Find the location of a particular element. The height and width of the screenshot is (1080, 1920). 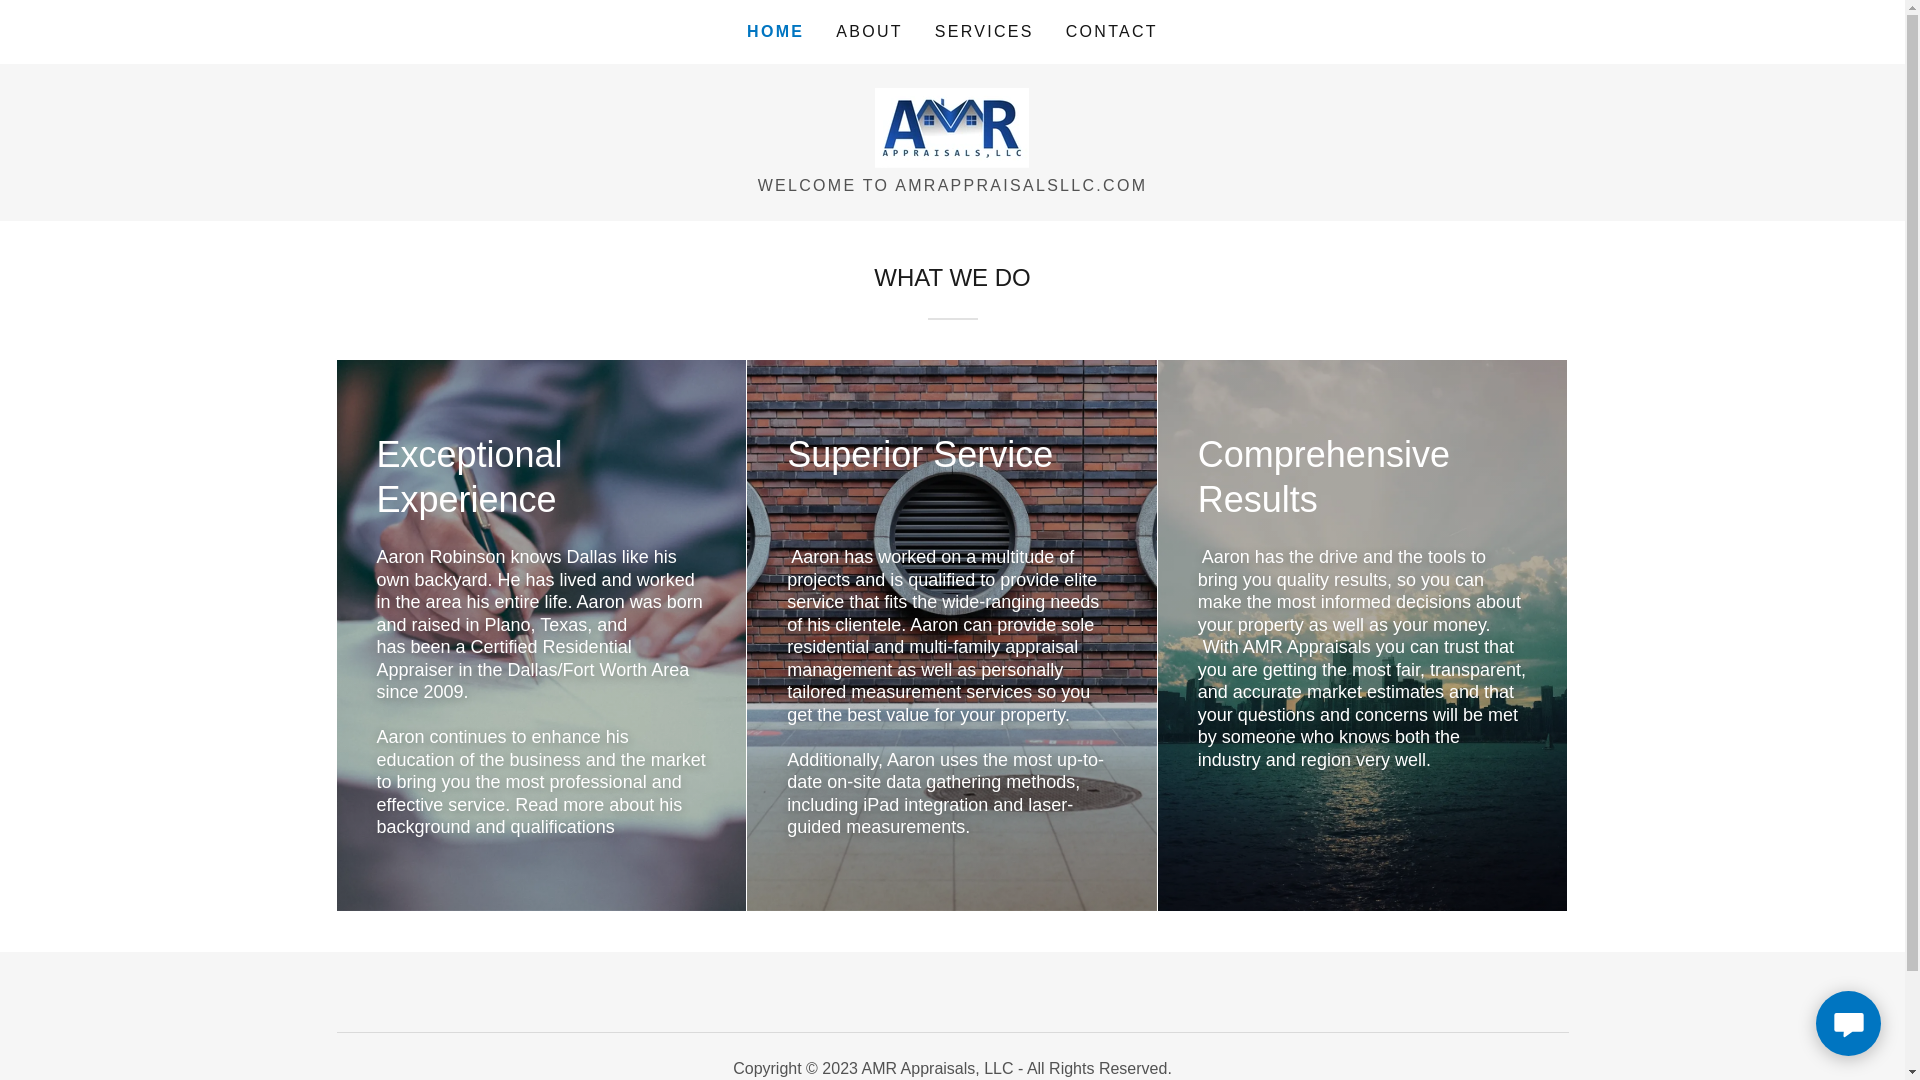

ABOUT is located at coordinates (868, 32).